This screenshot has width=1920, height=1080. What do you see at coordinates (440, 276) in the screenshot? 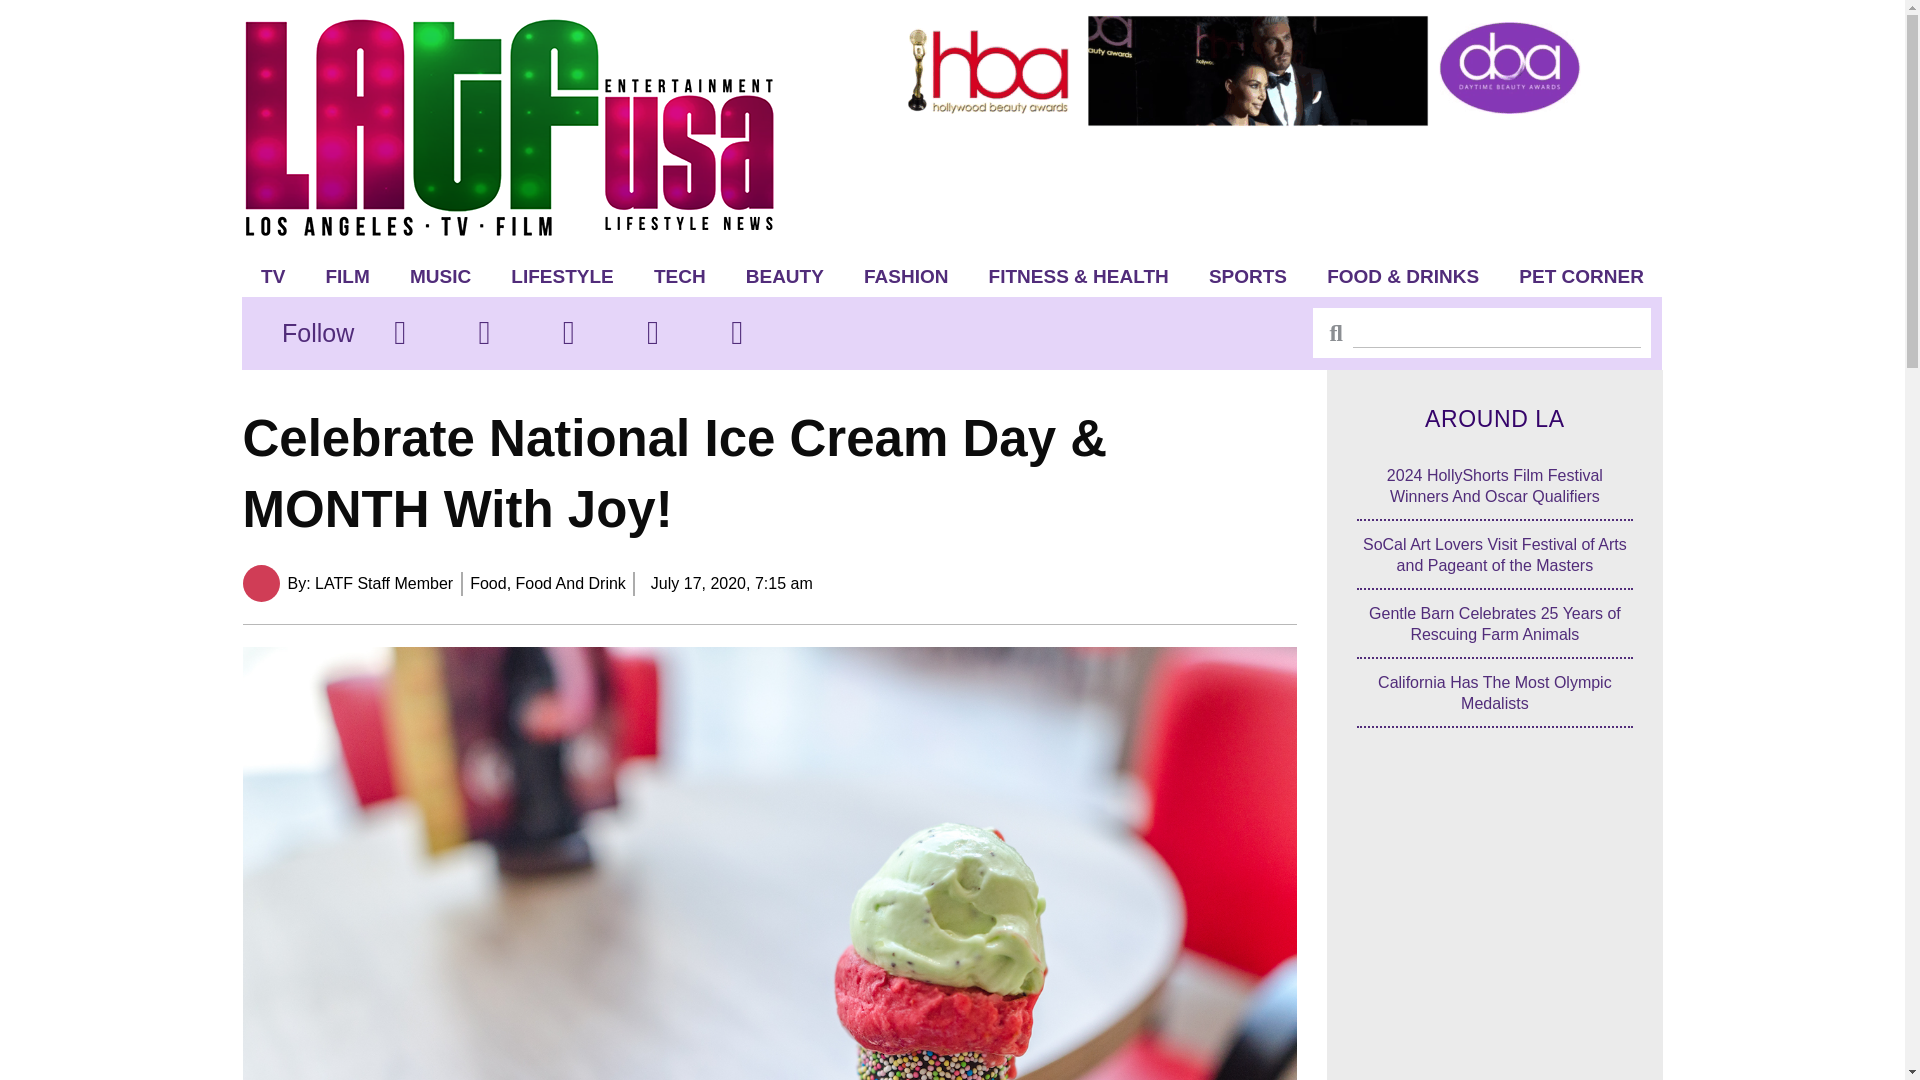
I see `MUSIC` at bounding box center [440, 276].